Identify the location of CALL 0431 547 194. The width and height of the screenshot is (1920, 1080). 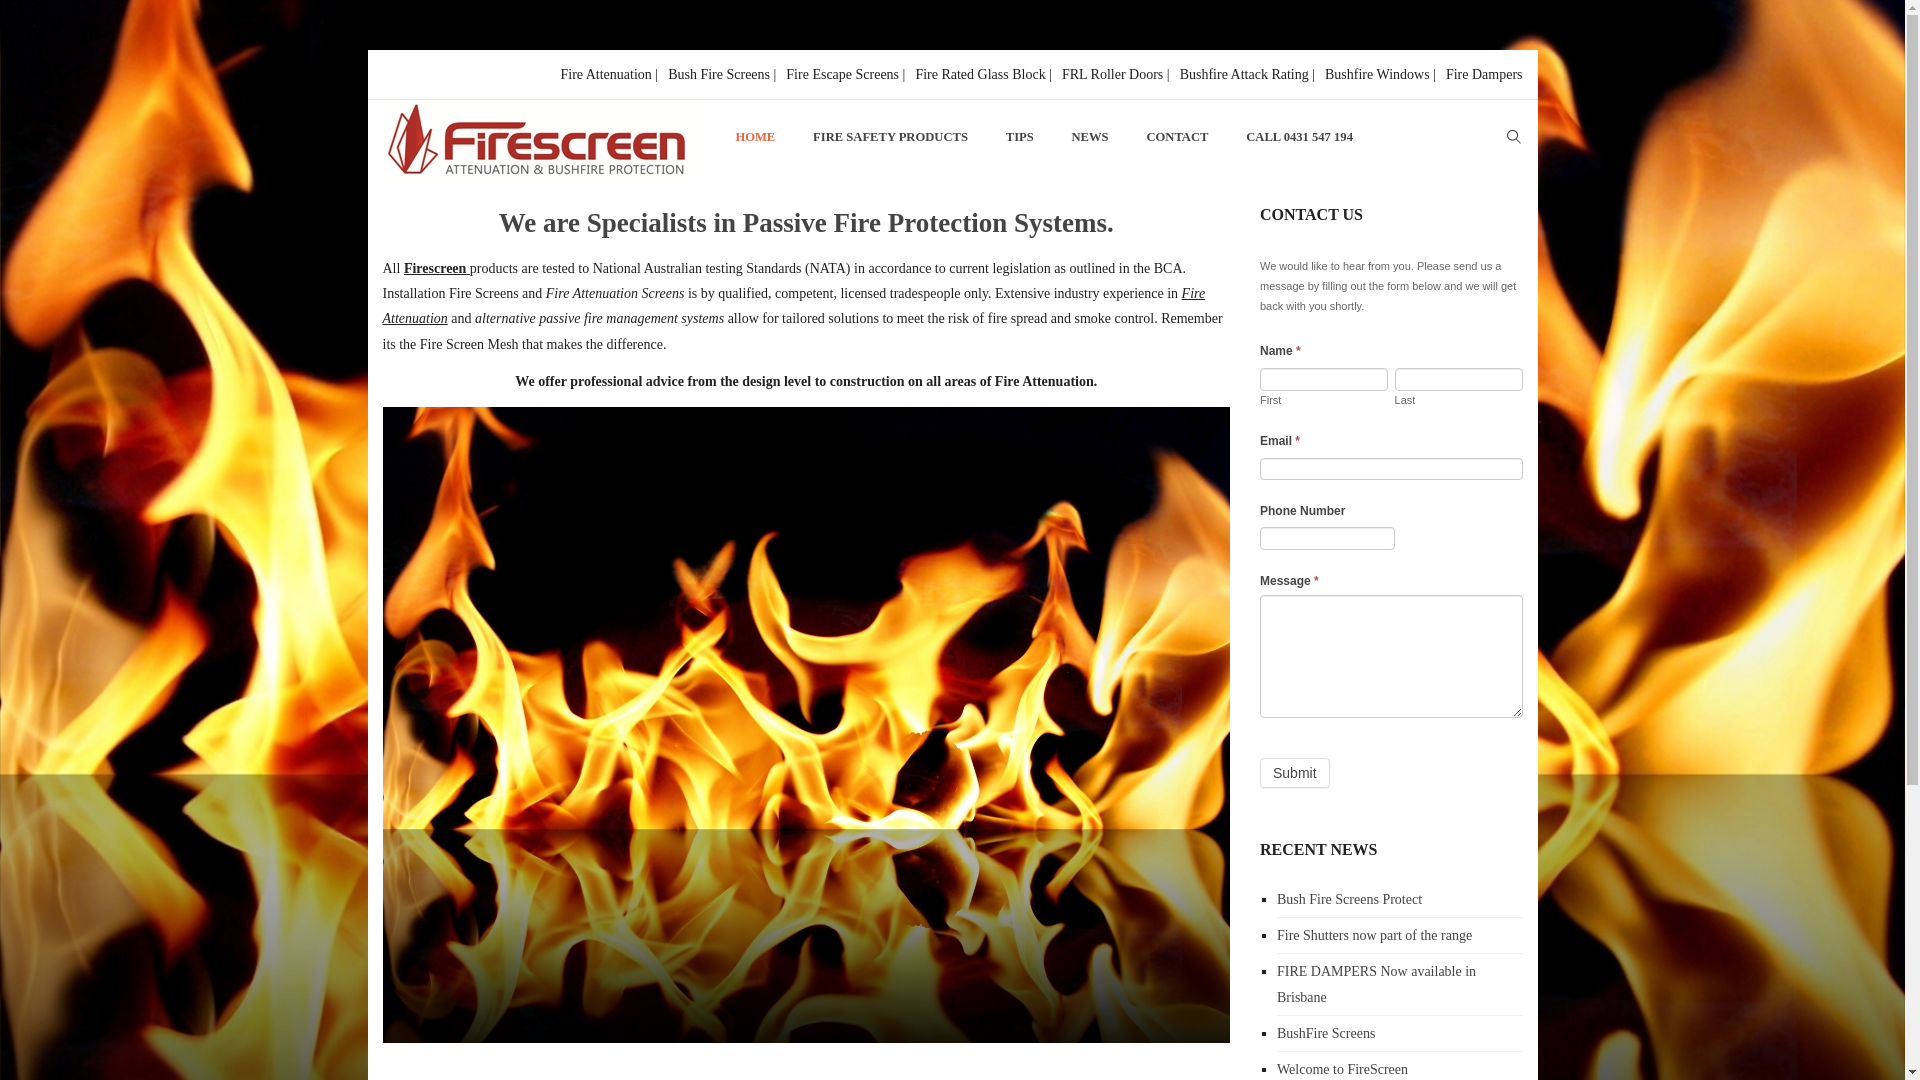
(1300, 138).